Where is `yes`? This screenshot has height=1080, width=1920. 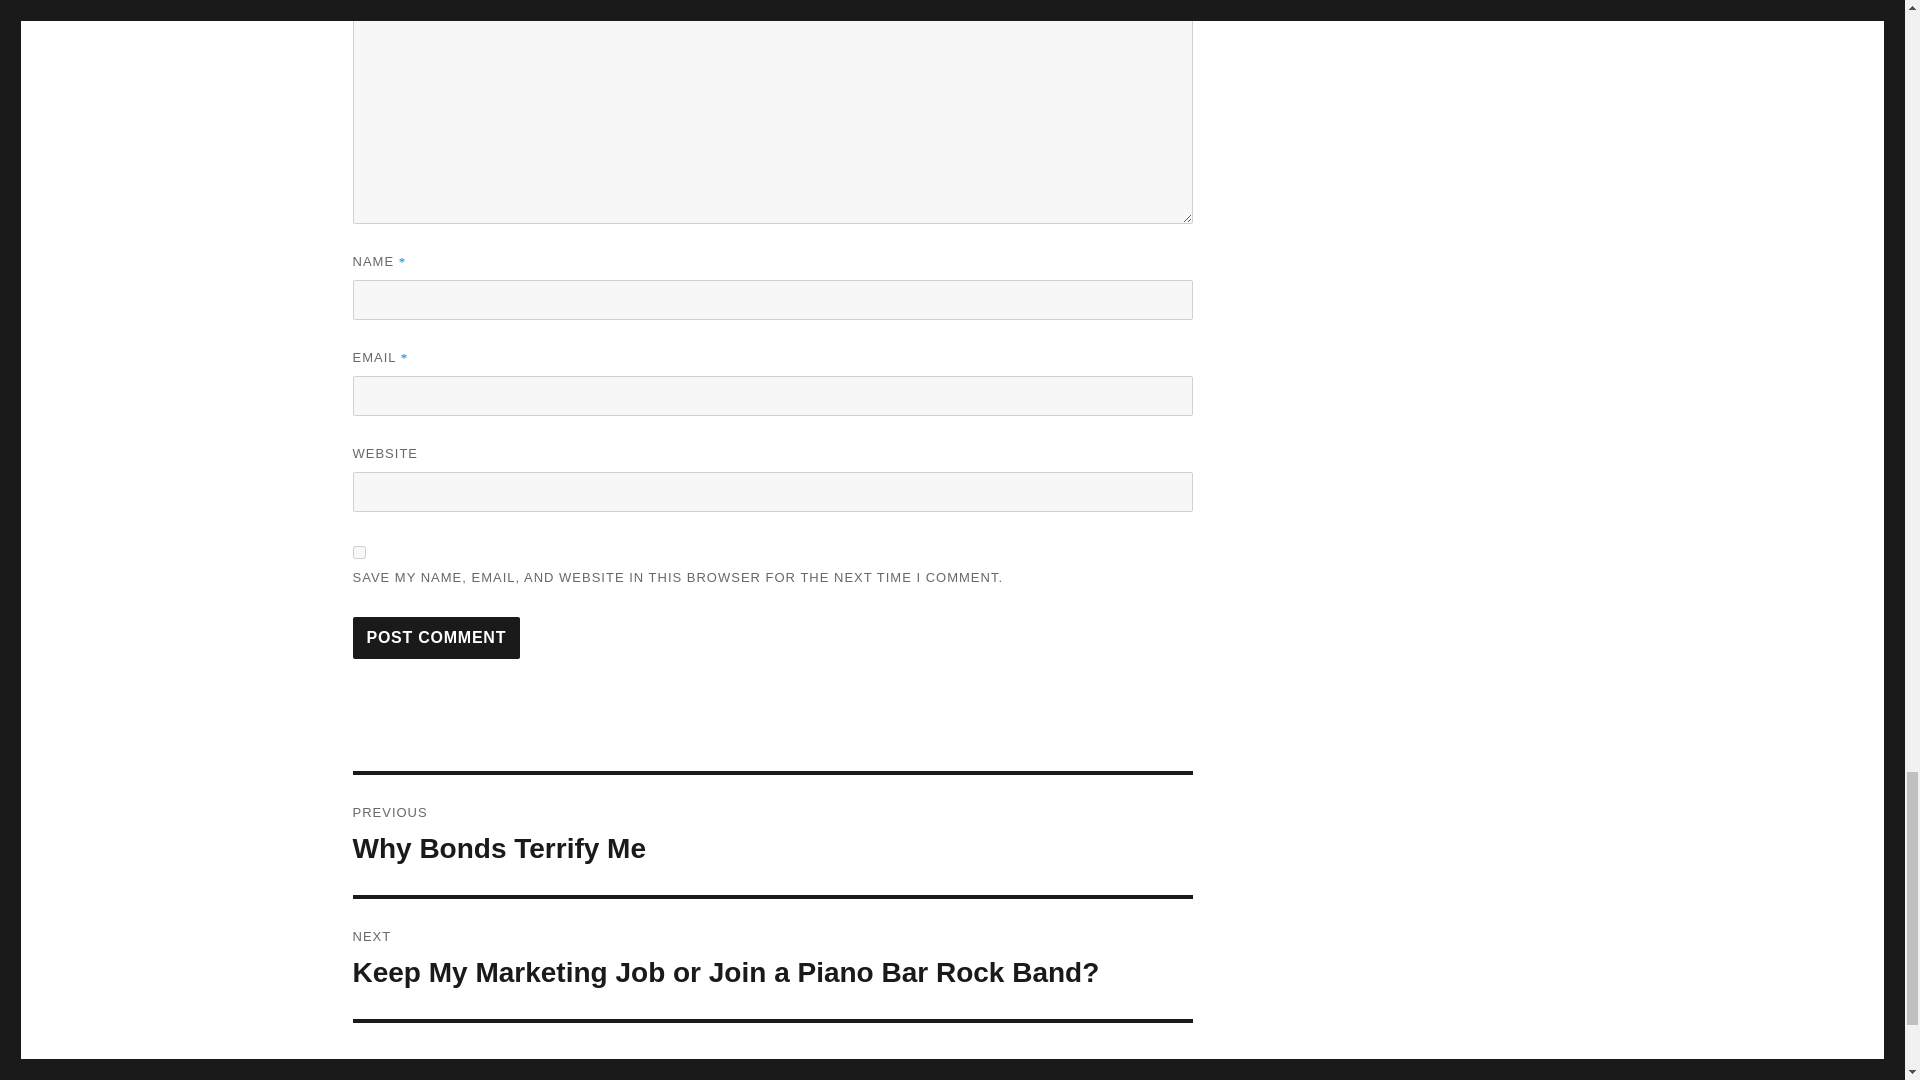
yes is located at coordinates (358, 552).